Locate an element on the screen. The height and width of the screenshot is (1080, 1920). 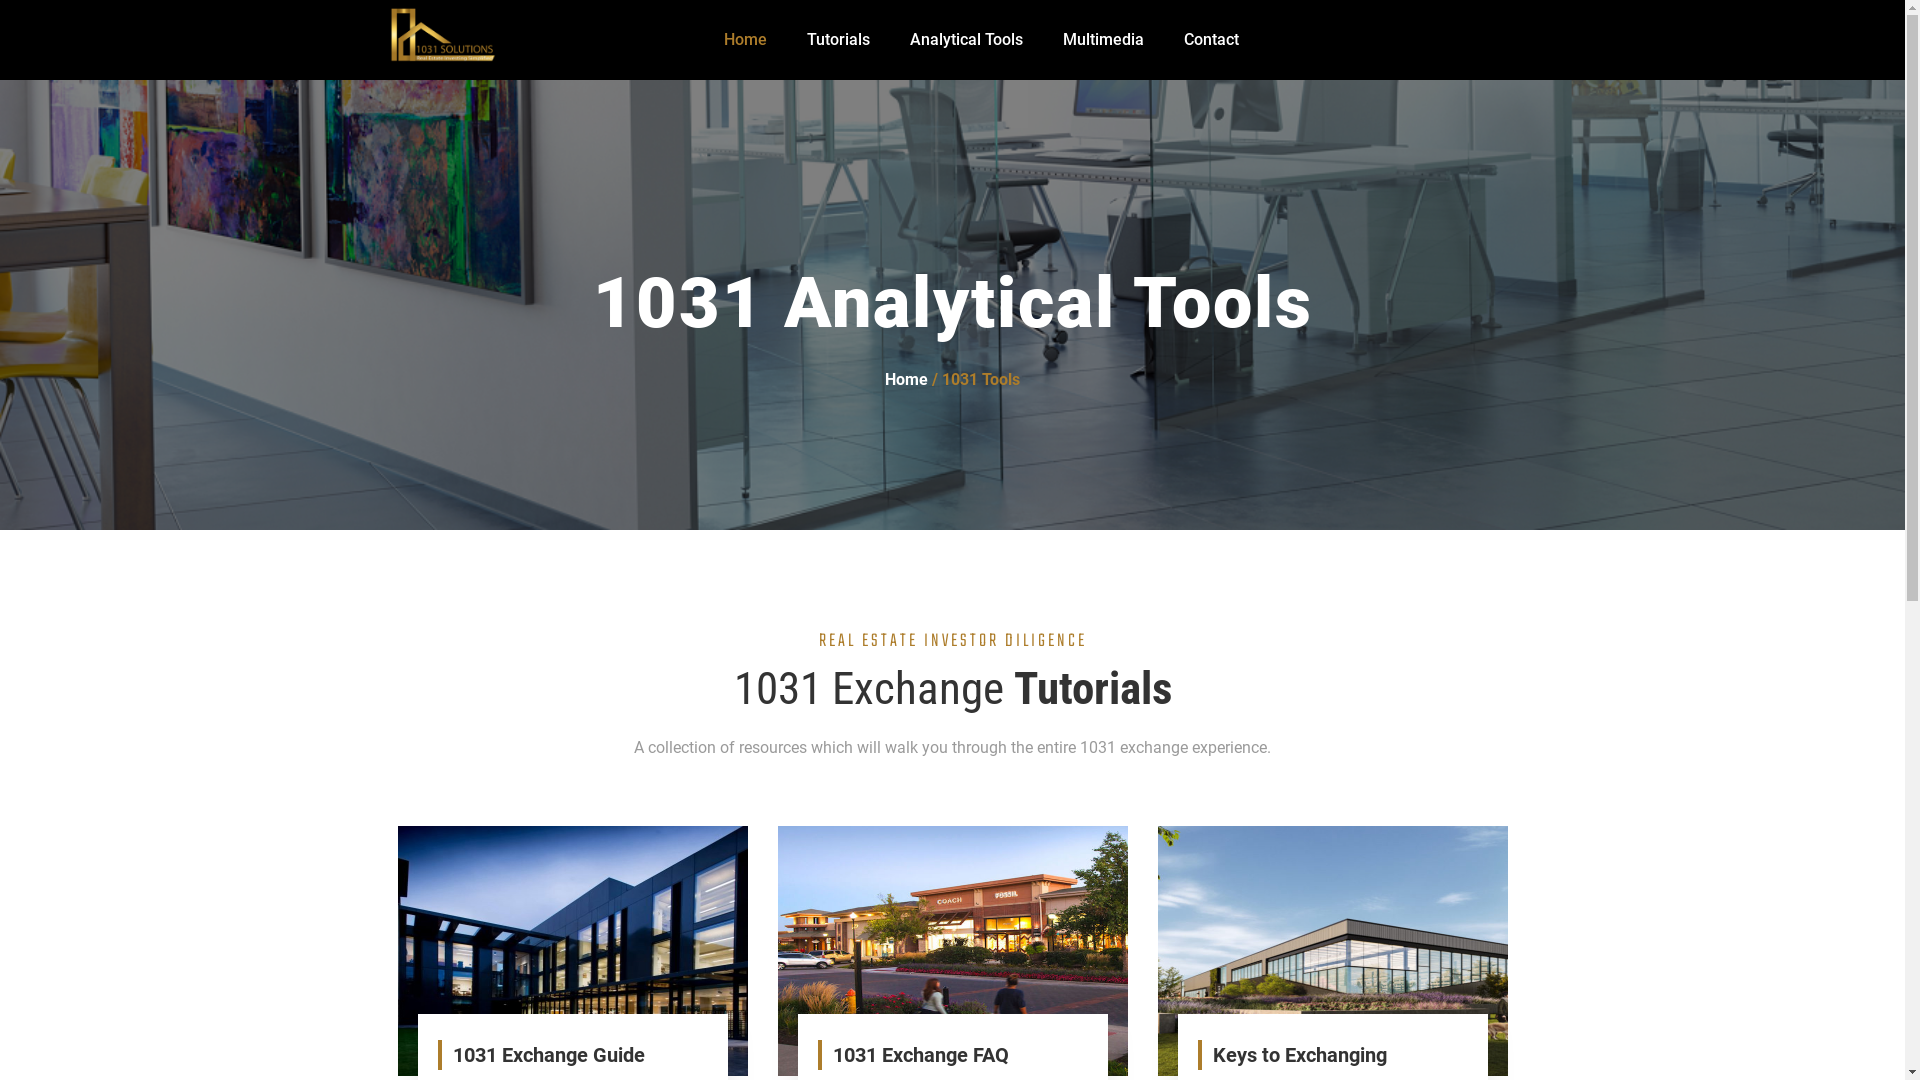
Multimedia is located at coordinates (1104, 40).